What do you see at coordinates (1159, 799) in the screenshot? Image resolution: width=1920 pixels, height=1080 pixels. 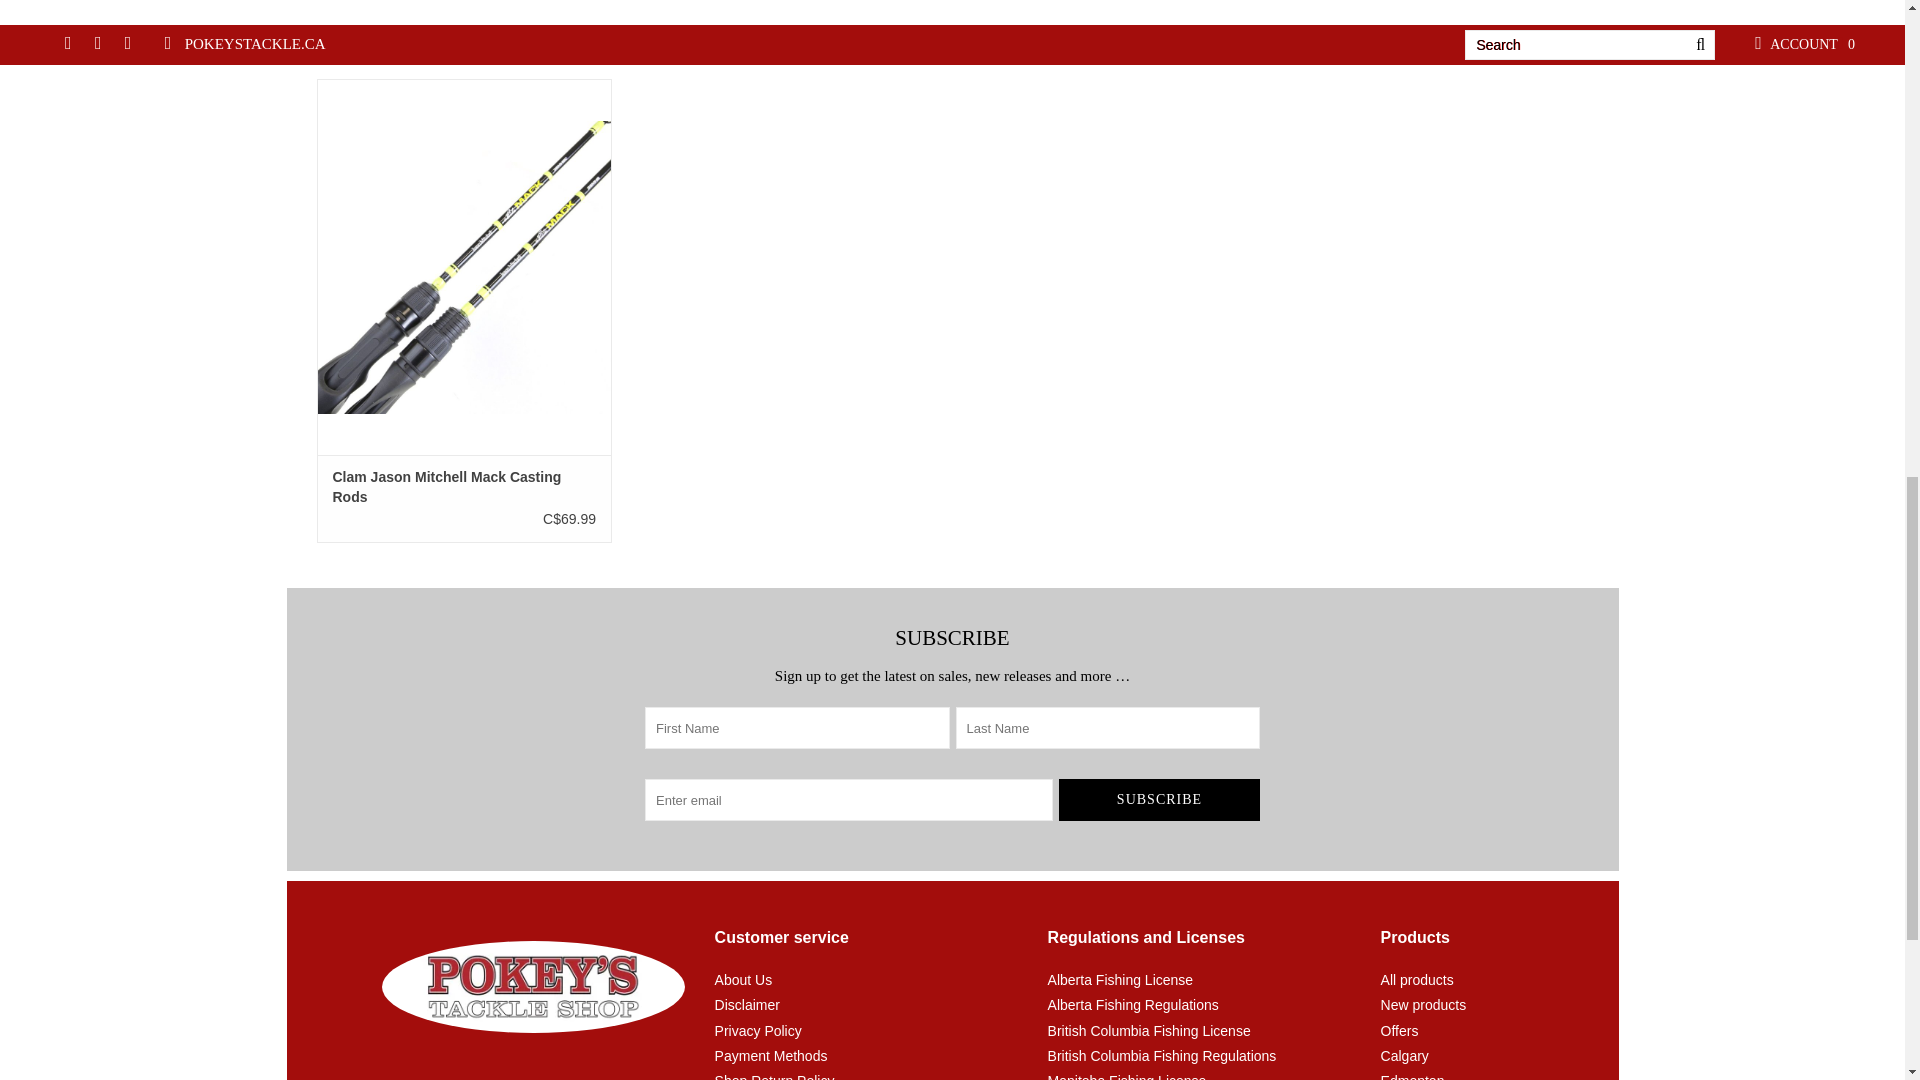 I see `Subscribe` at bounding box center [1159, 799].